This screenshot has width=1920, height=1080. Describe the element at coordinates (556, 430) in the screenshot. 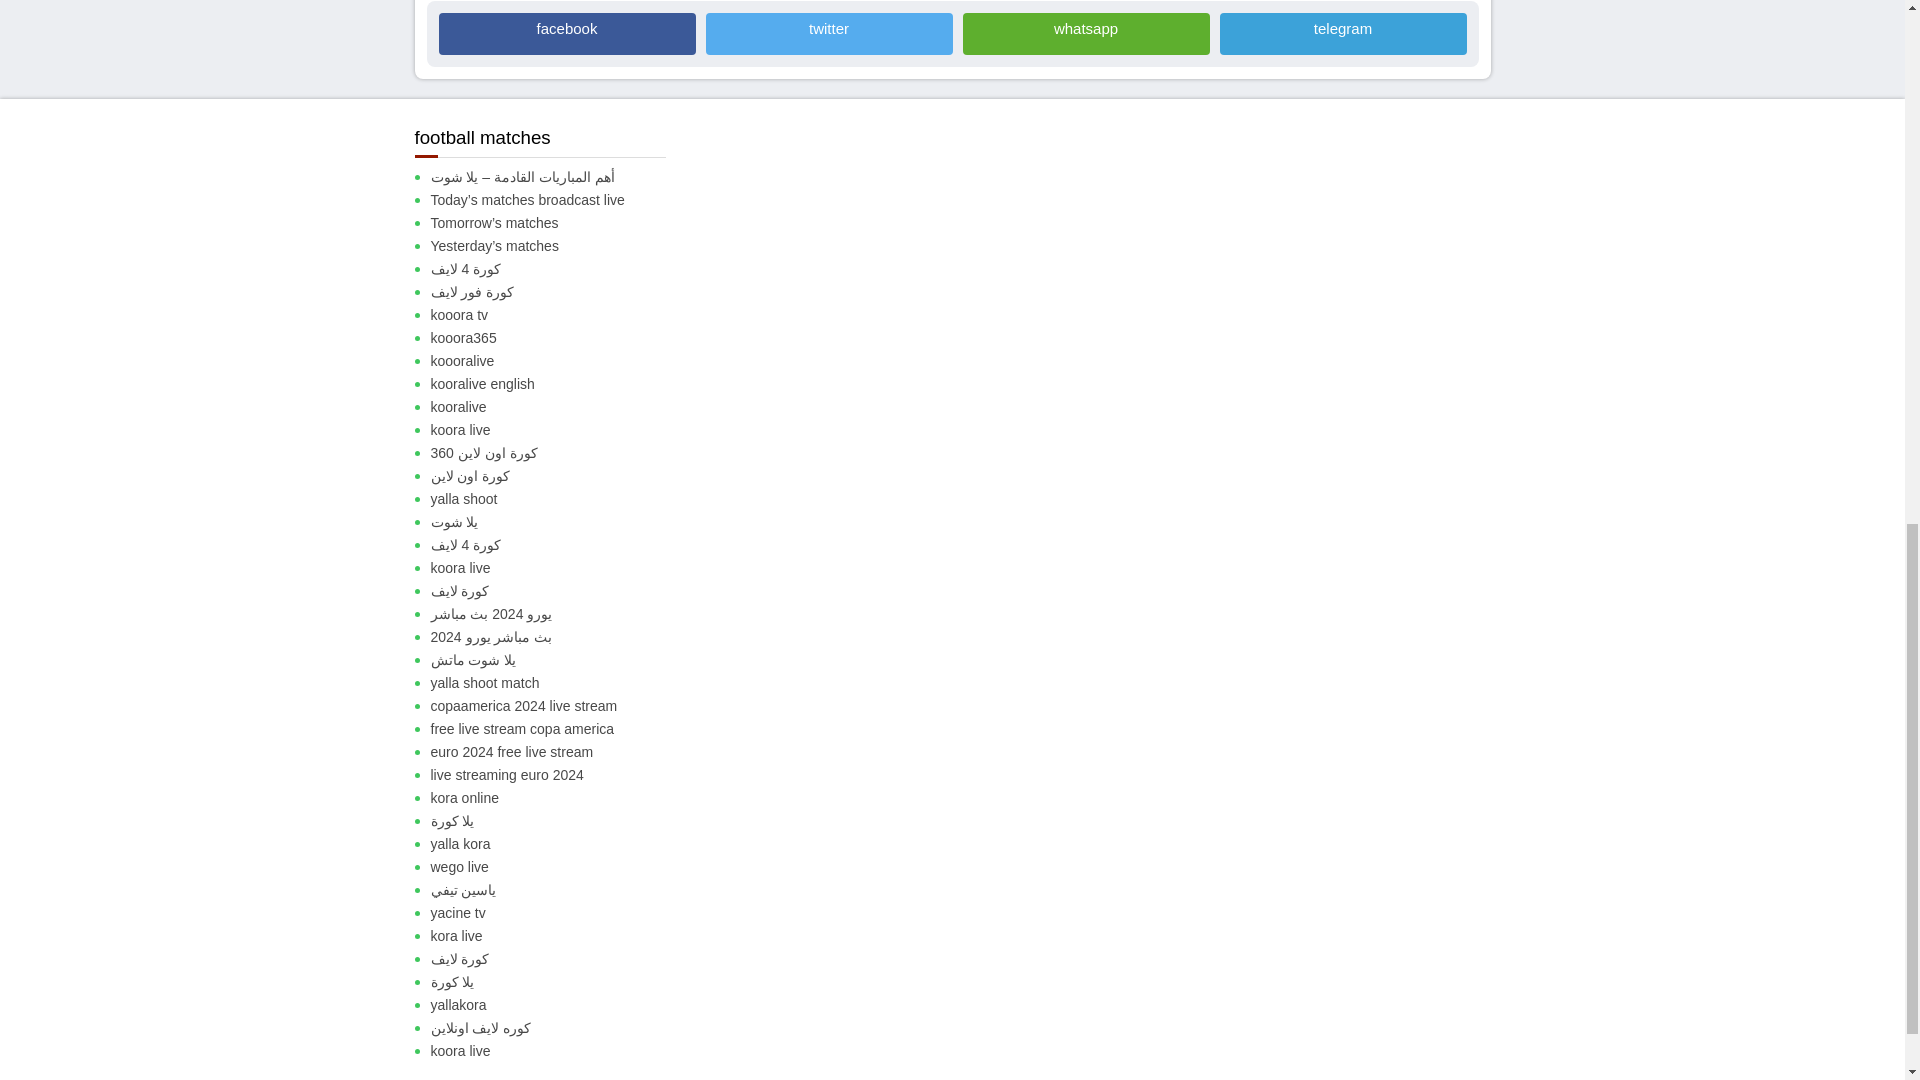

I see `koora live` at that location.